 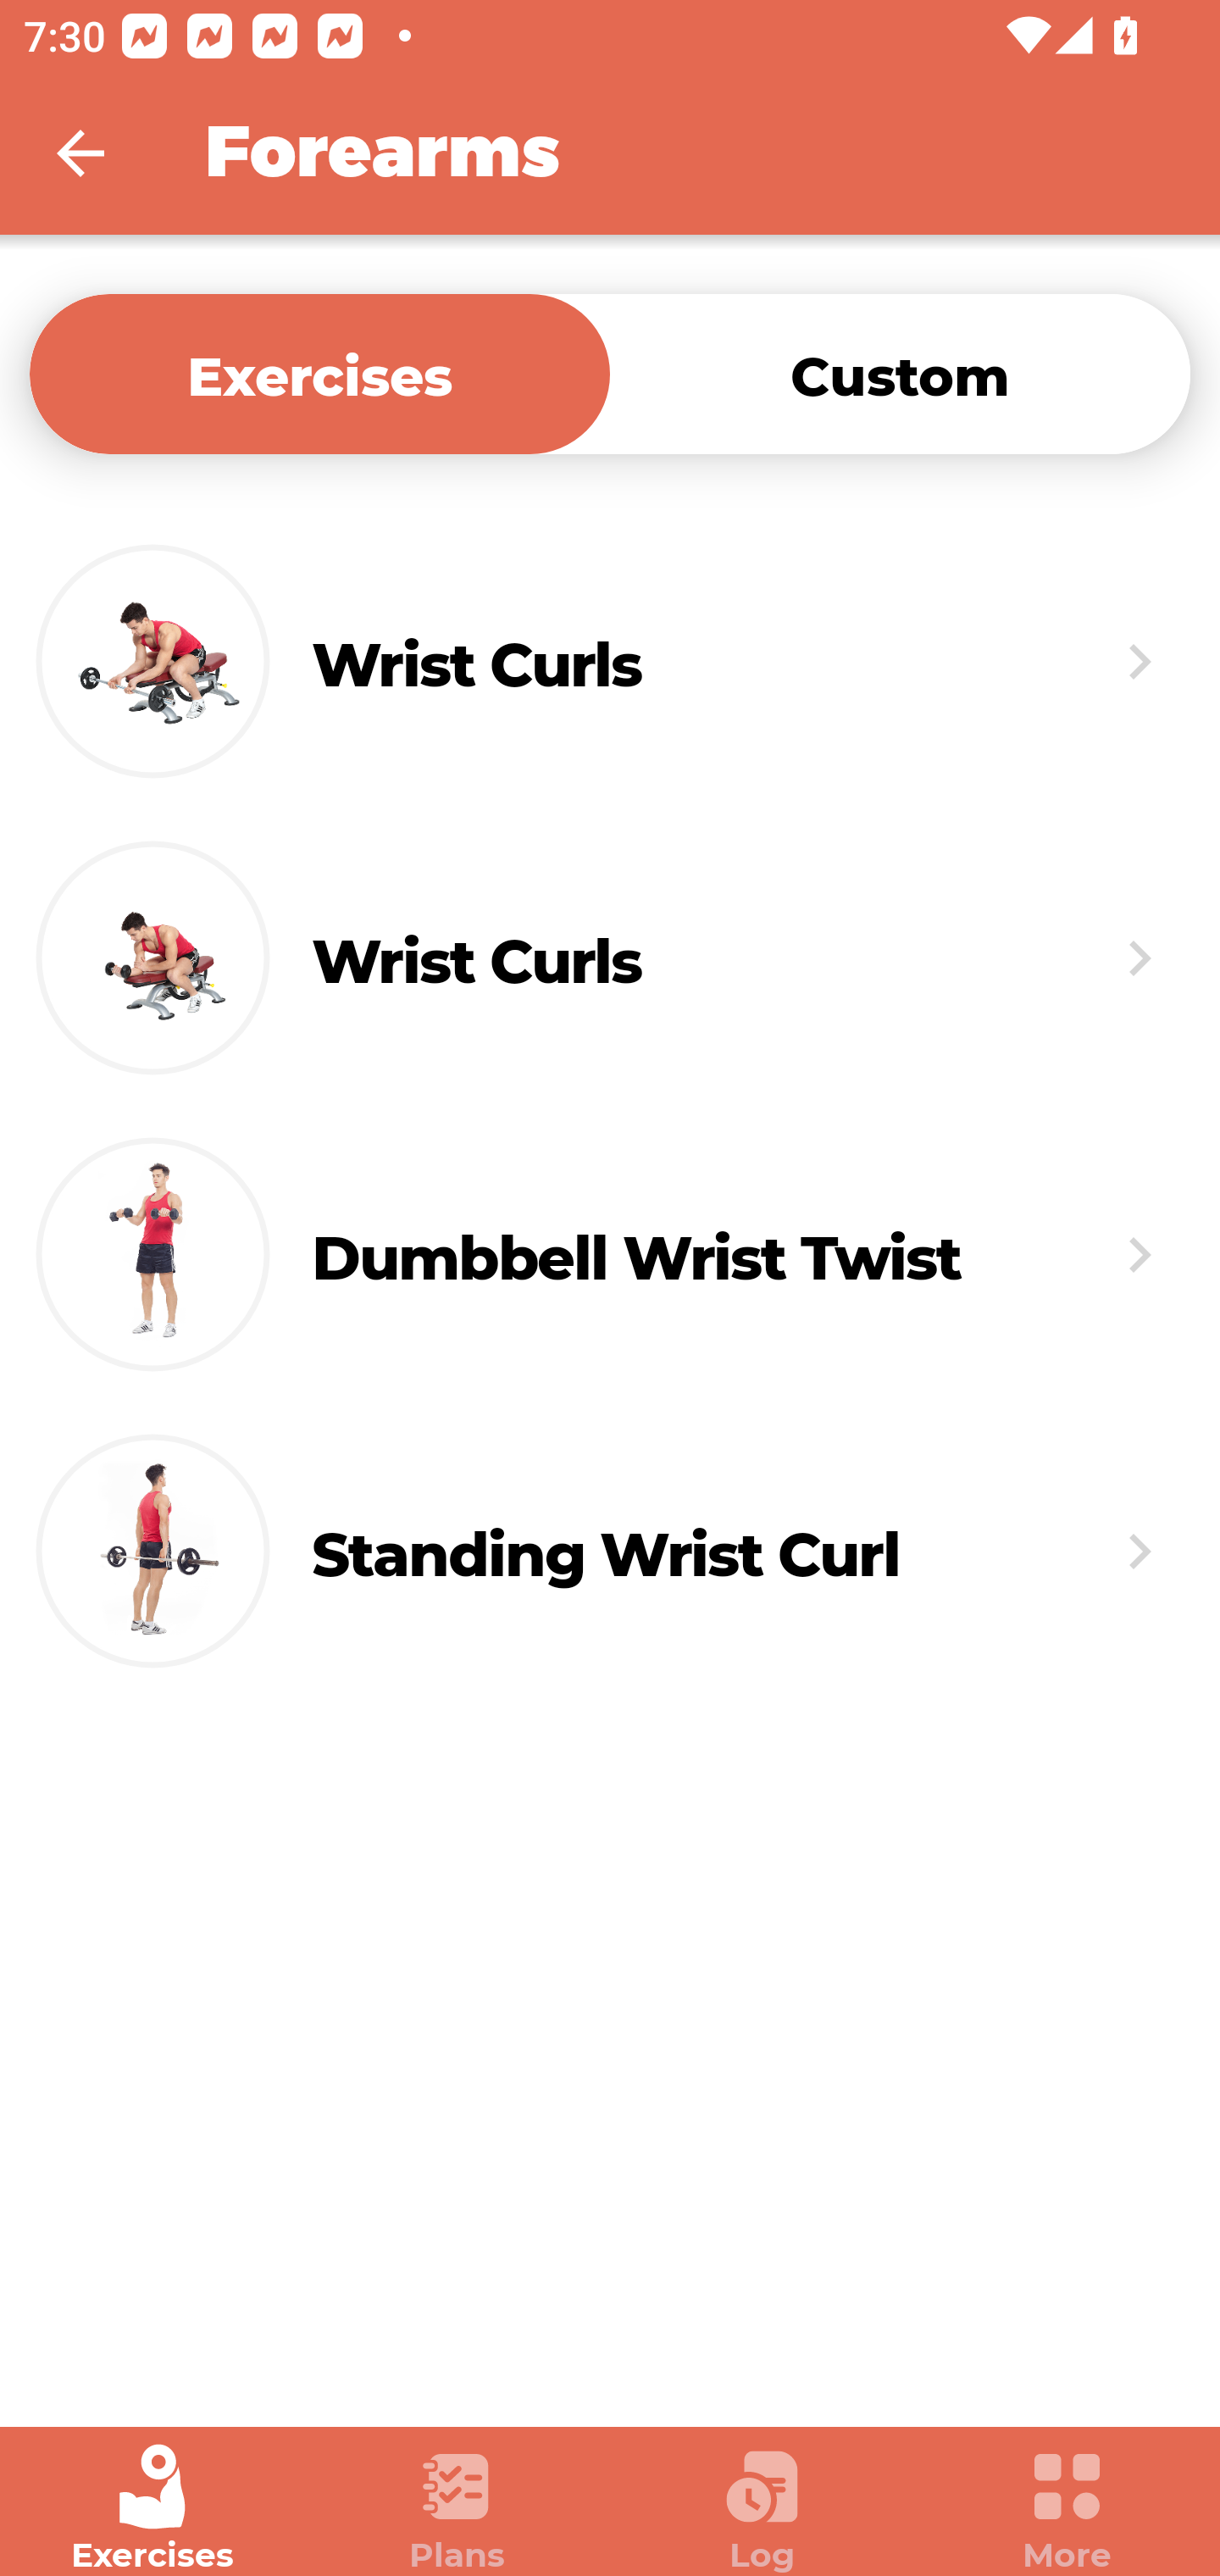 What do you see at coordinates (1067, 2508) in the screenshot?
I see `More` at bounding box center [1067, 2508].